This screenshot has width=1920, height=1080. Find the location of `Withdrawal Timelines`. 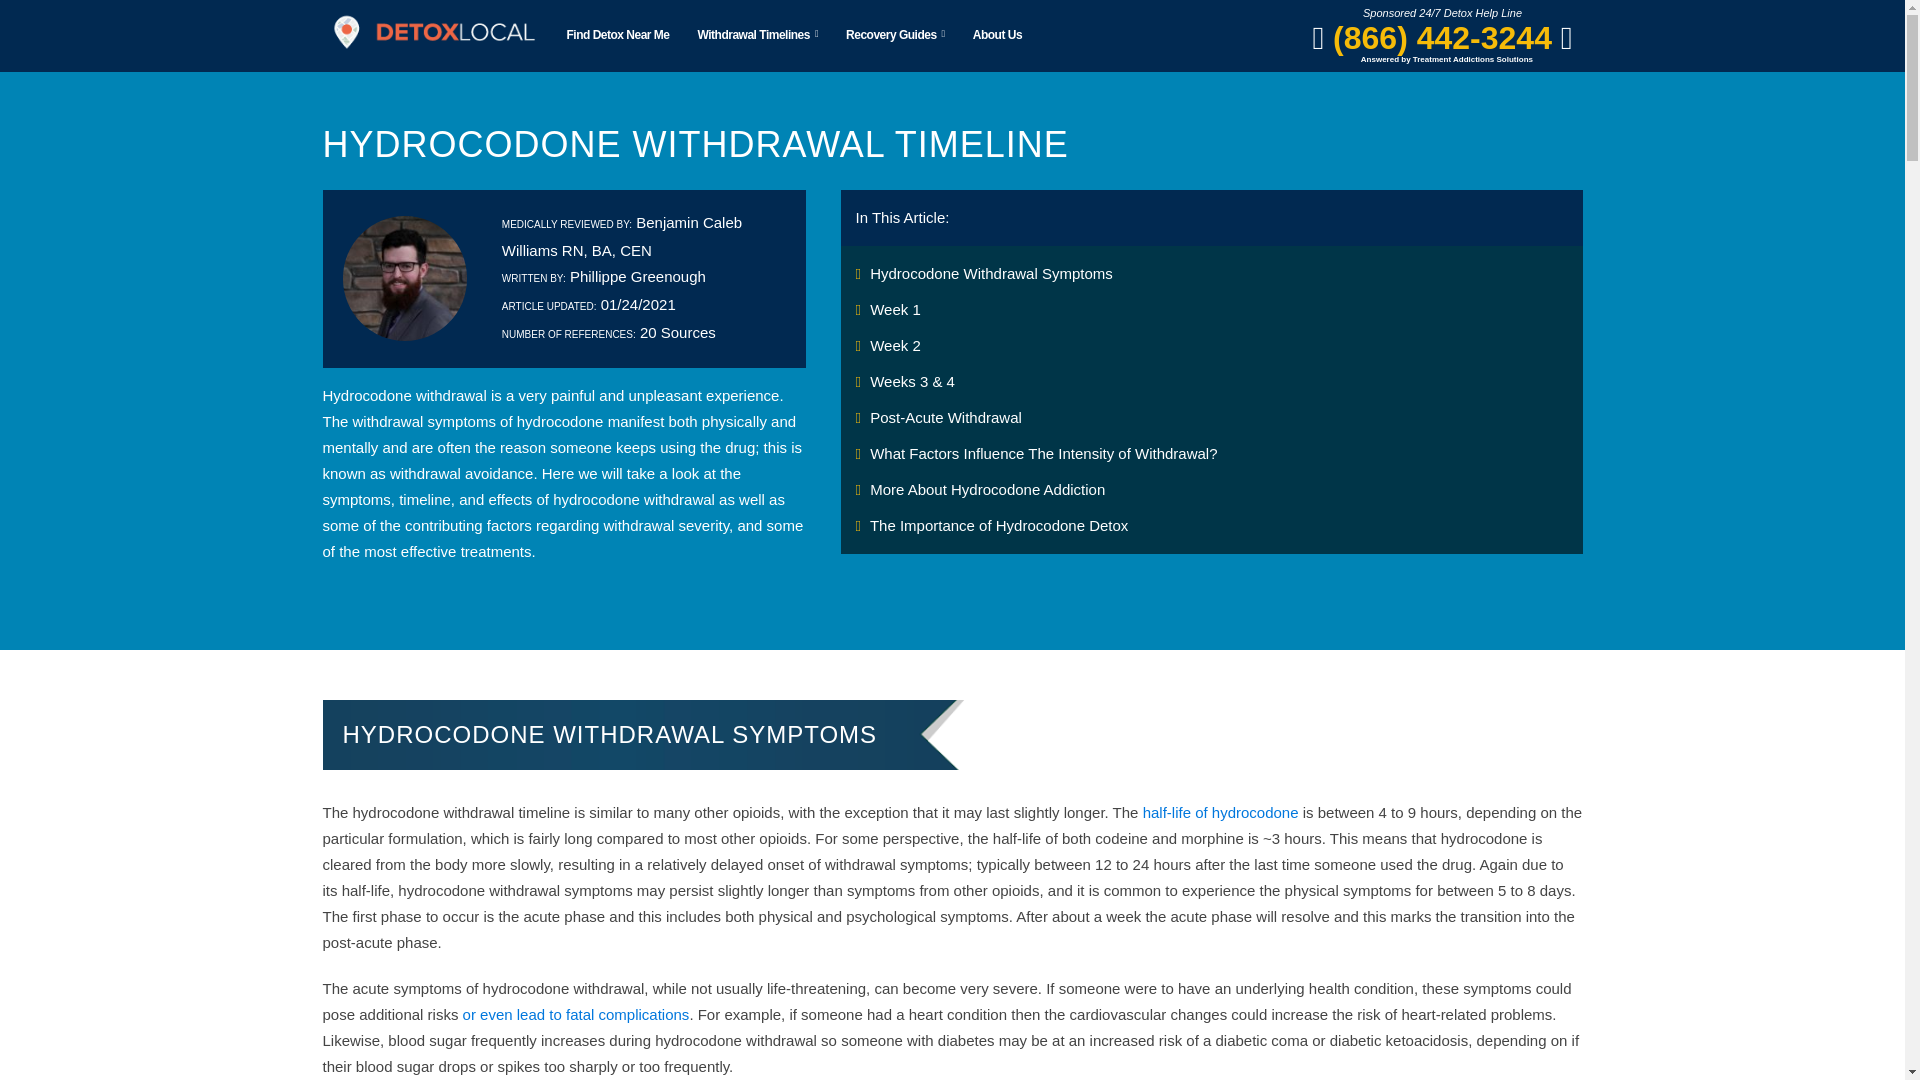

Withdrawal Timelines is located at coordinates (449, 32).